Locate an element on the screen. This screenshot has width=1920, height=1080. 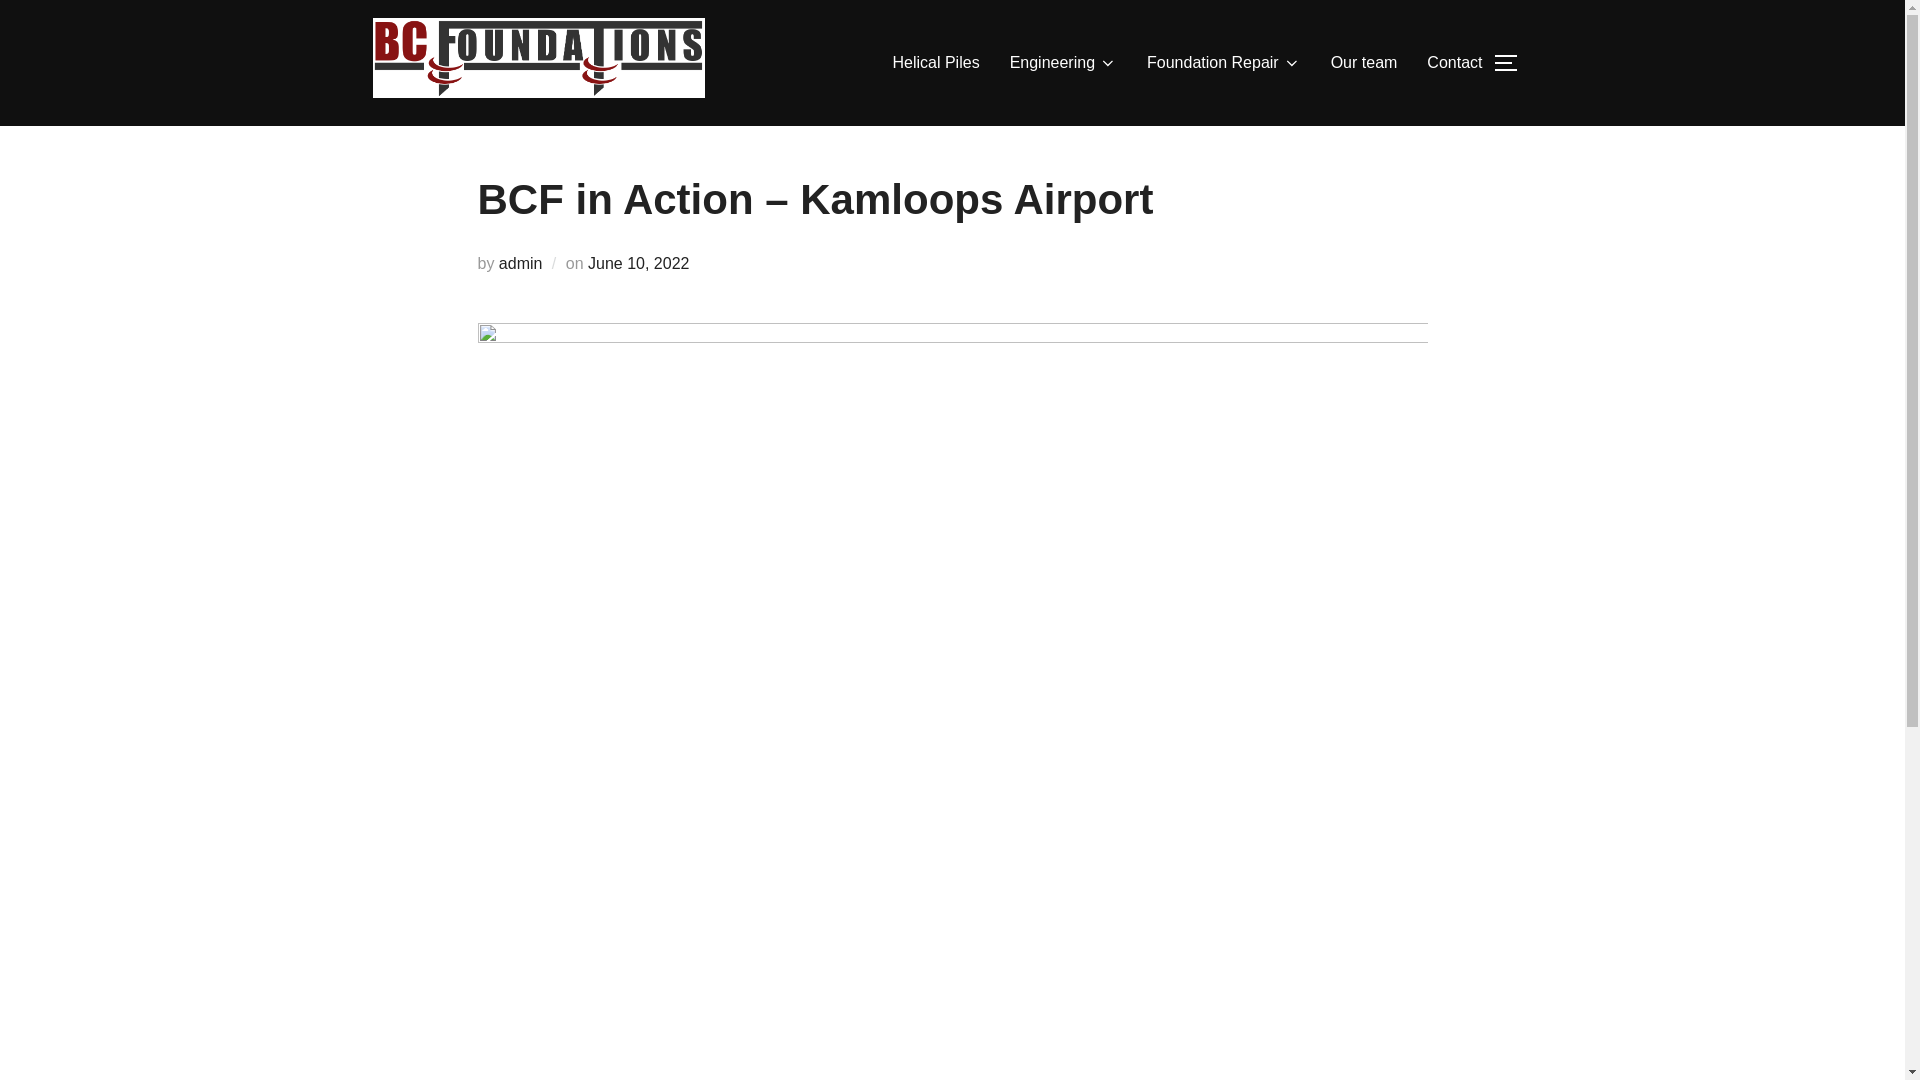
June 10, 2022 is located at coordinates (638, 264).